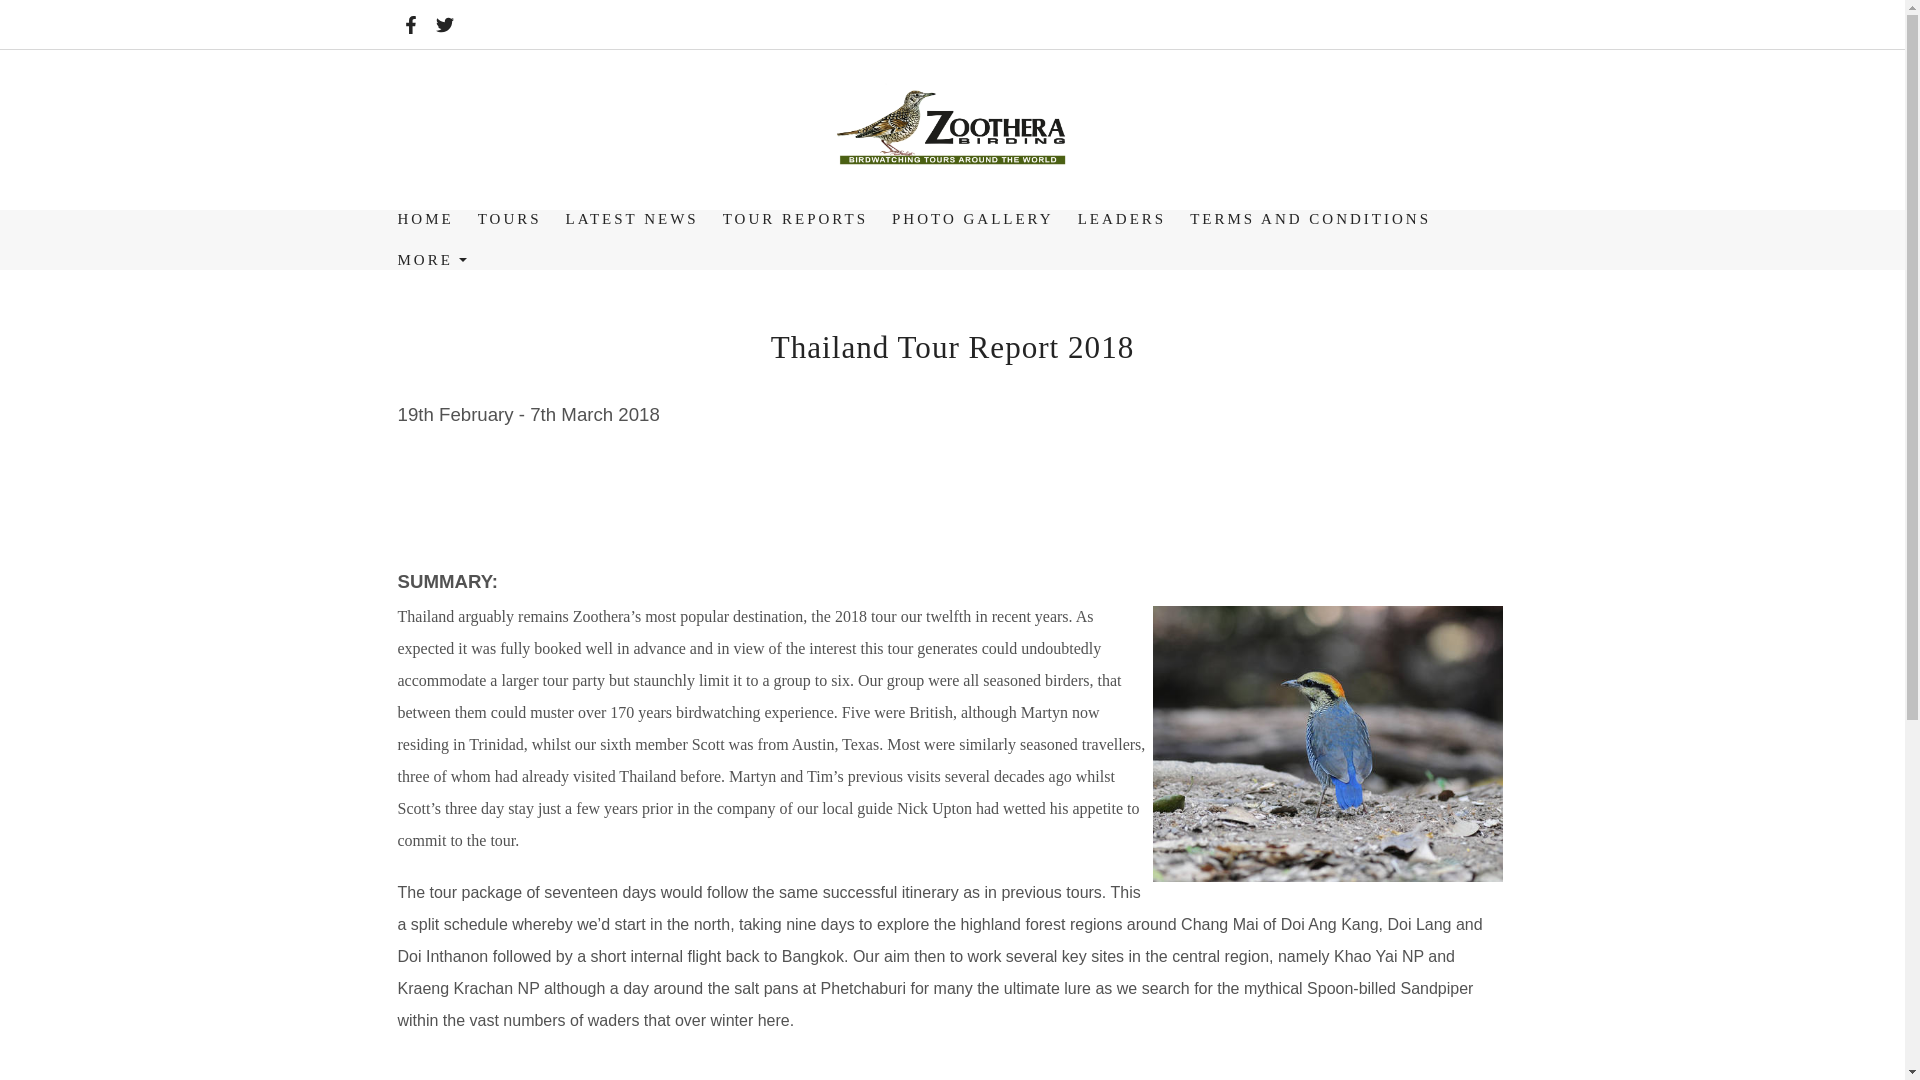 The image size is (1920, 1080). Describe the element at coordinates (445, 28) in the screenshot. I see `twitter` at that location.